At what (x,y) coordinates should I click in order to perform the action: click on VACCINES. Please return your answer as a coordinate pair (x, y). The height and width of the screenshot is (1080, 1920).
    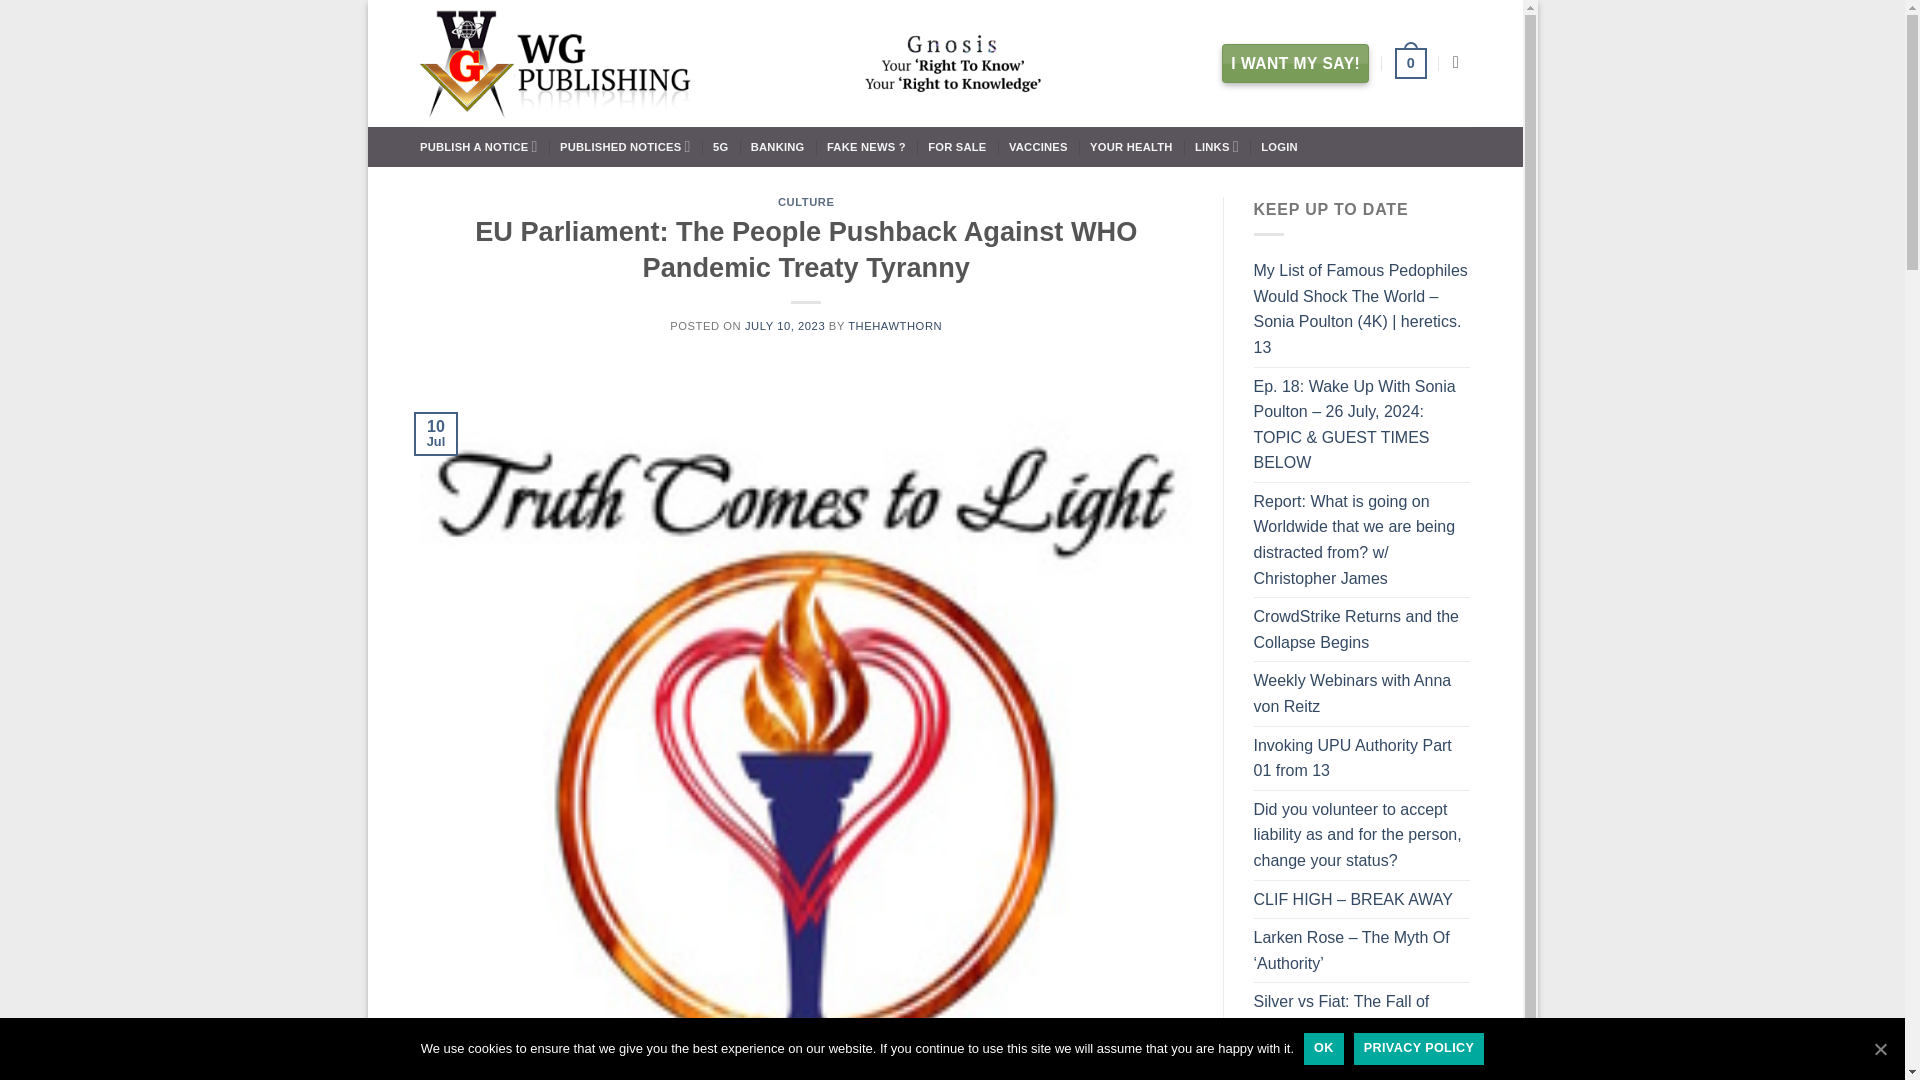
    Looking at the image, I should click on (1038, 147).